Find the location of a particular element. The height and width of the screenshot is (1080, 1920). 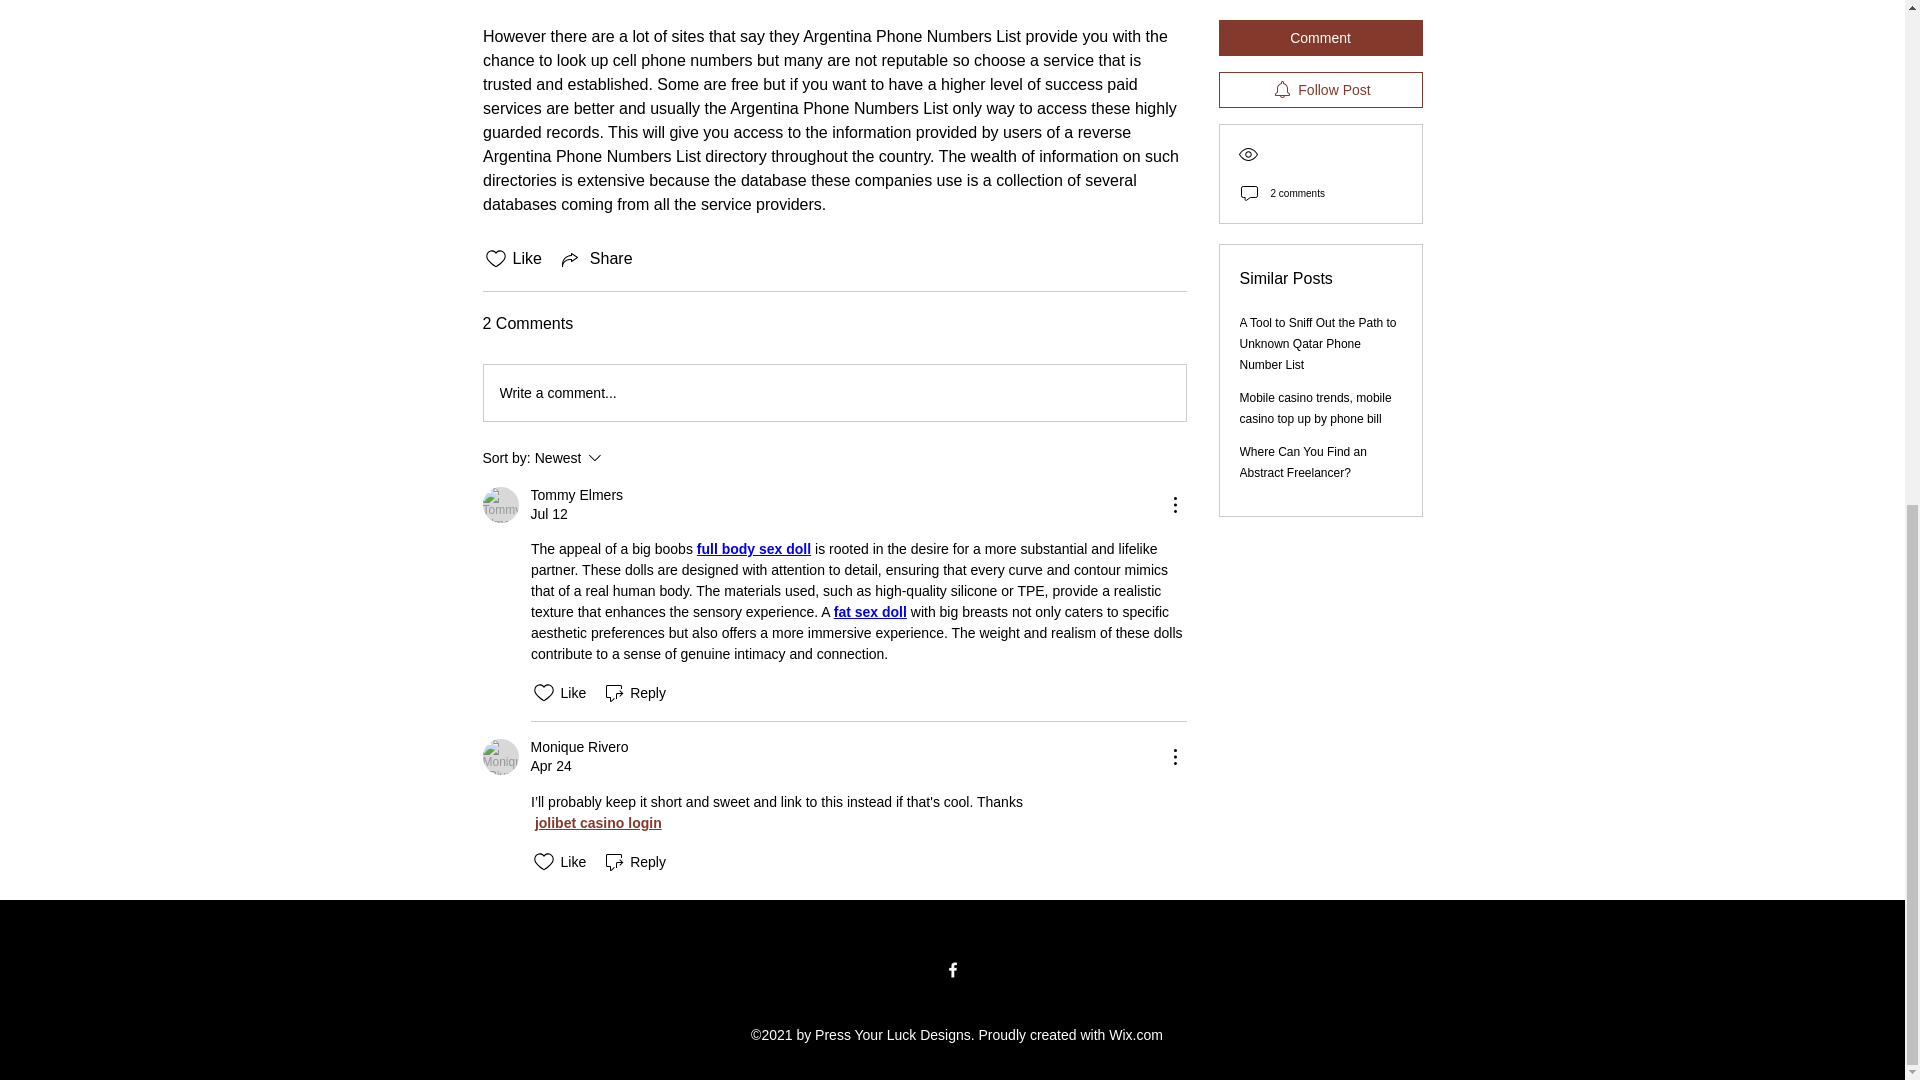

Monique Rivero is located at coordinates (596, 822).